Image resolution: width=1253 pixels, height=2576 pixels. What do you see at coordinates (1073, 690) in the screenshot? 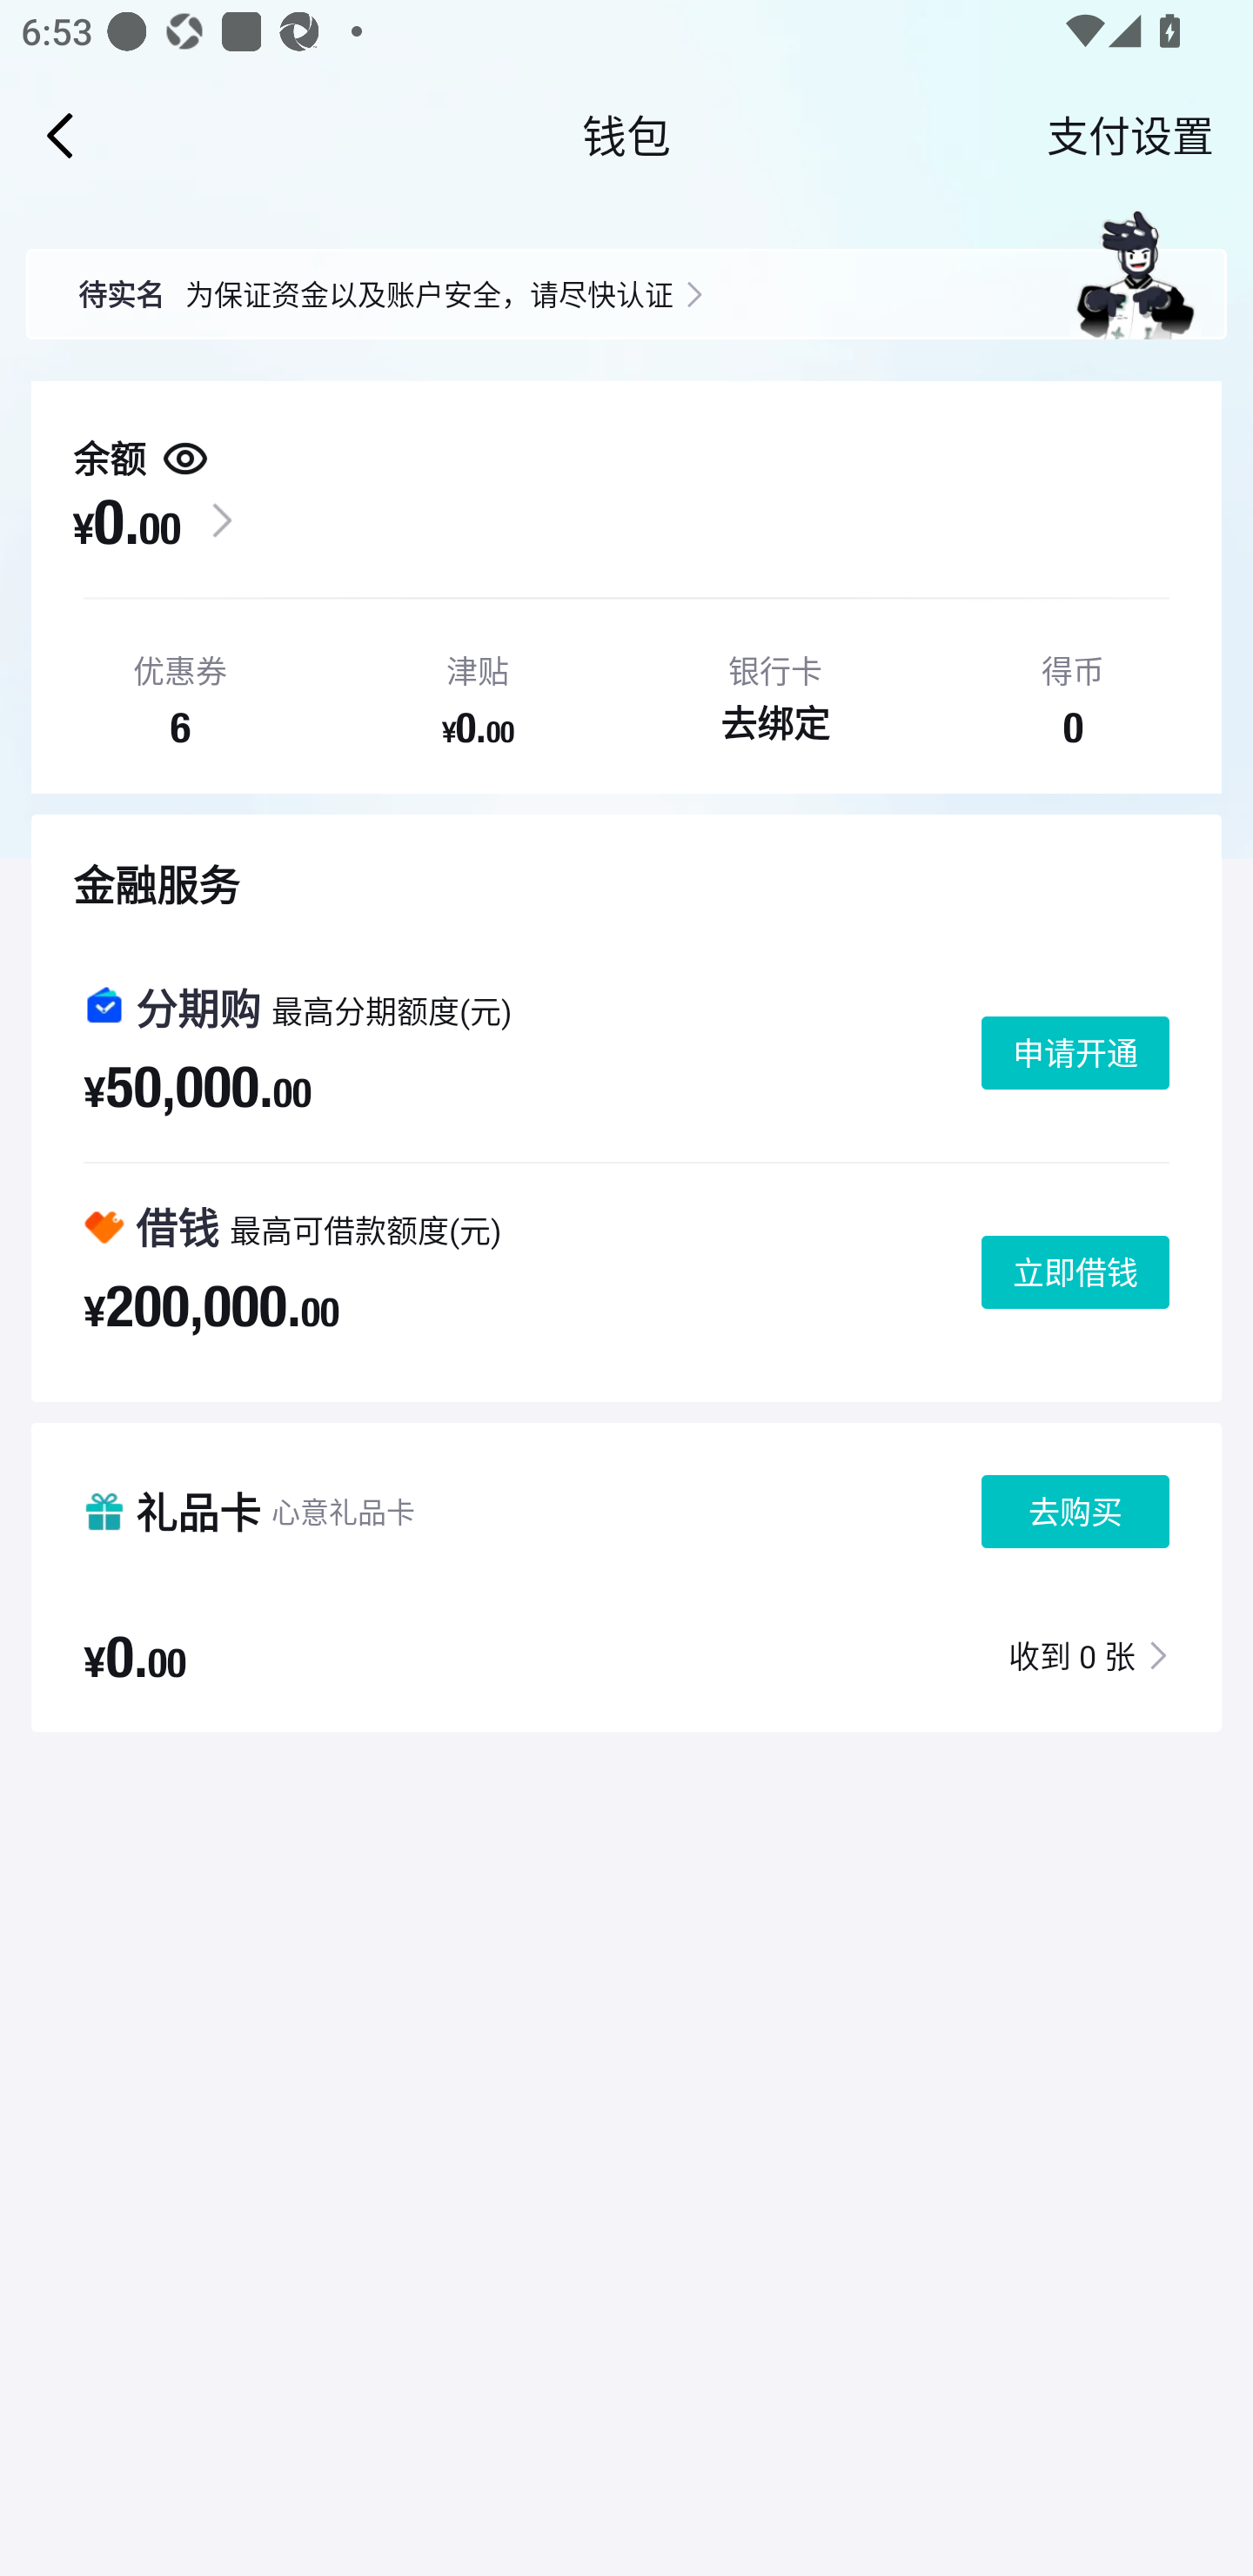
I see `得币 0` at bounding box center [1073, 690].